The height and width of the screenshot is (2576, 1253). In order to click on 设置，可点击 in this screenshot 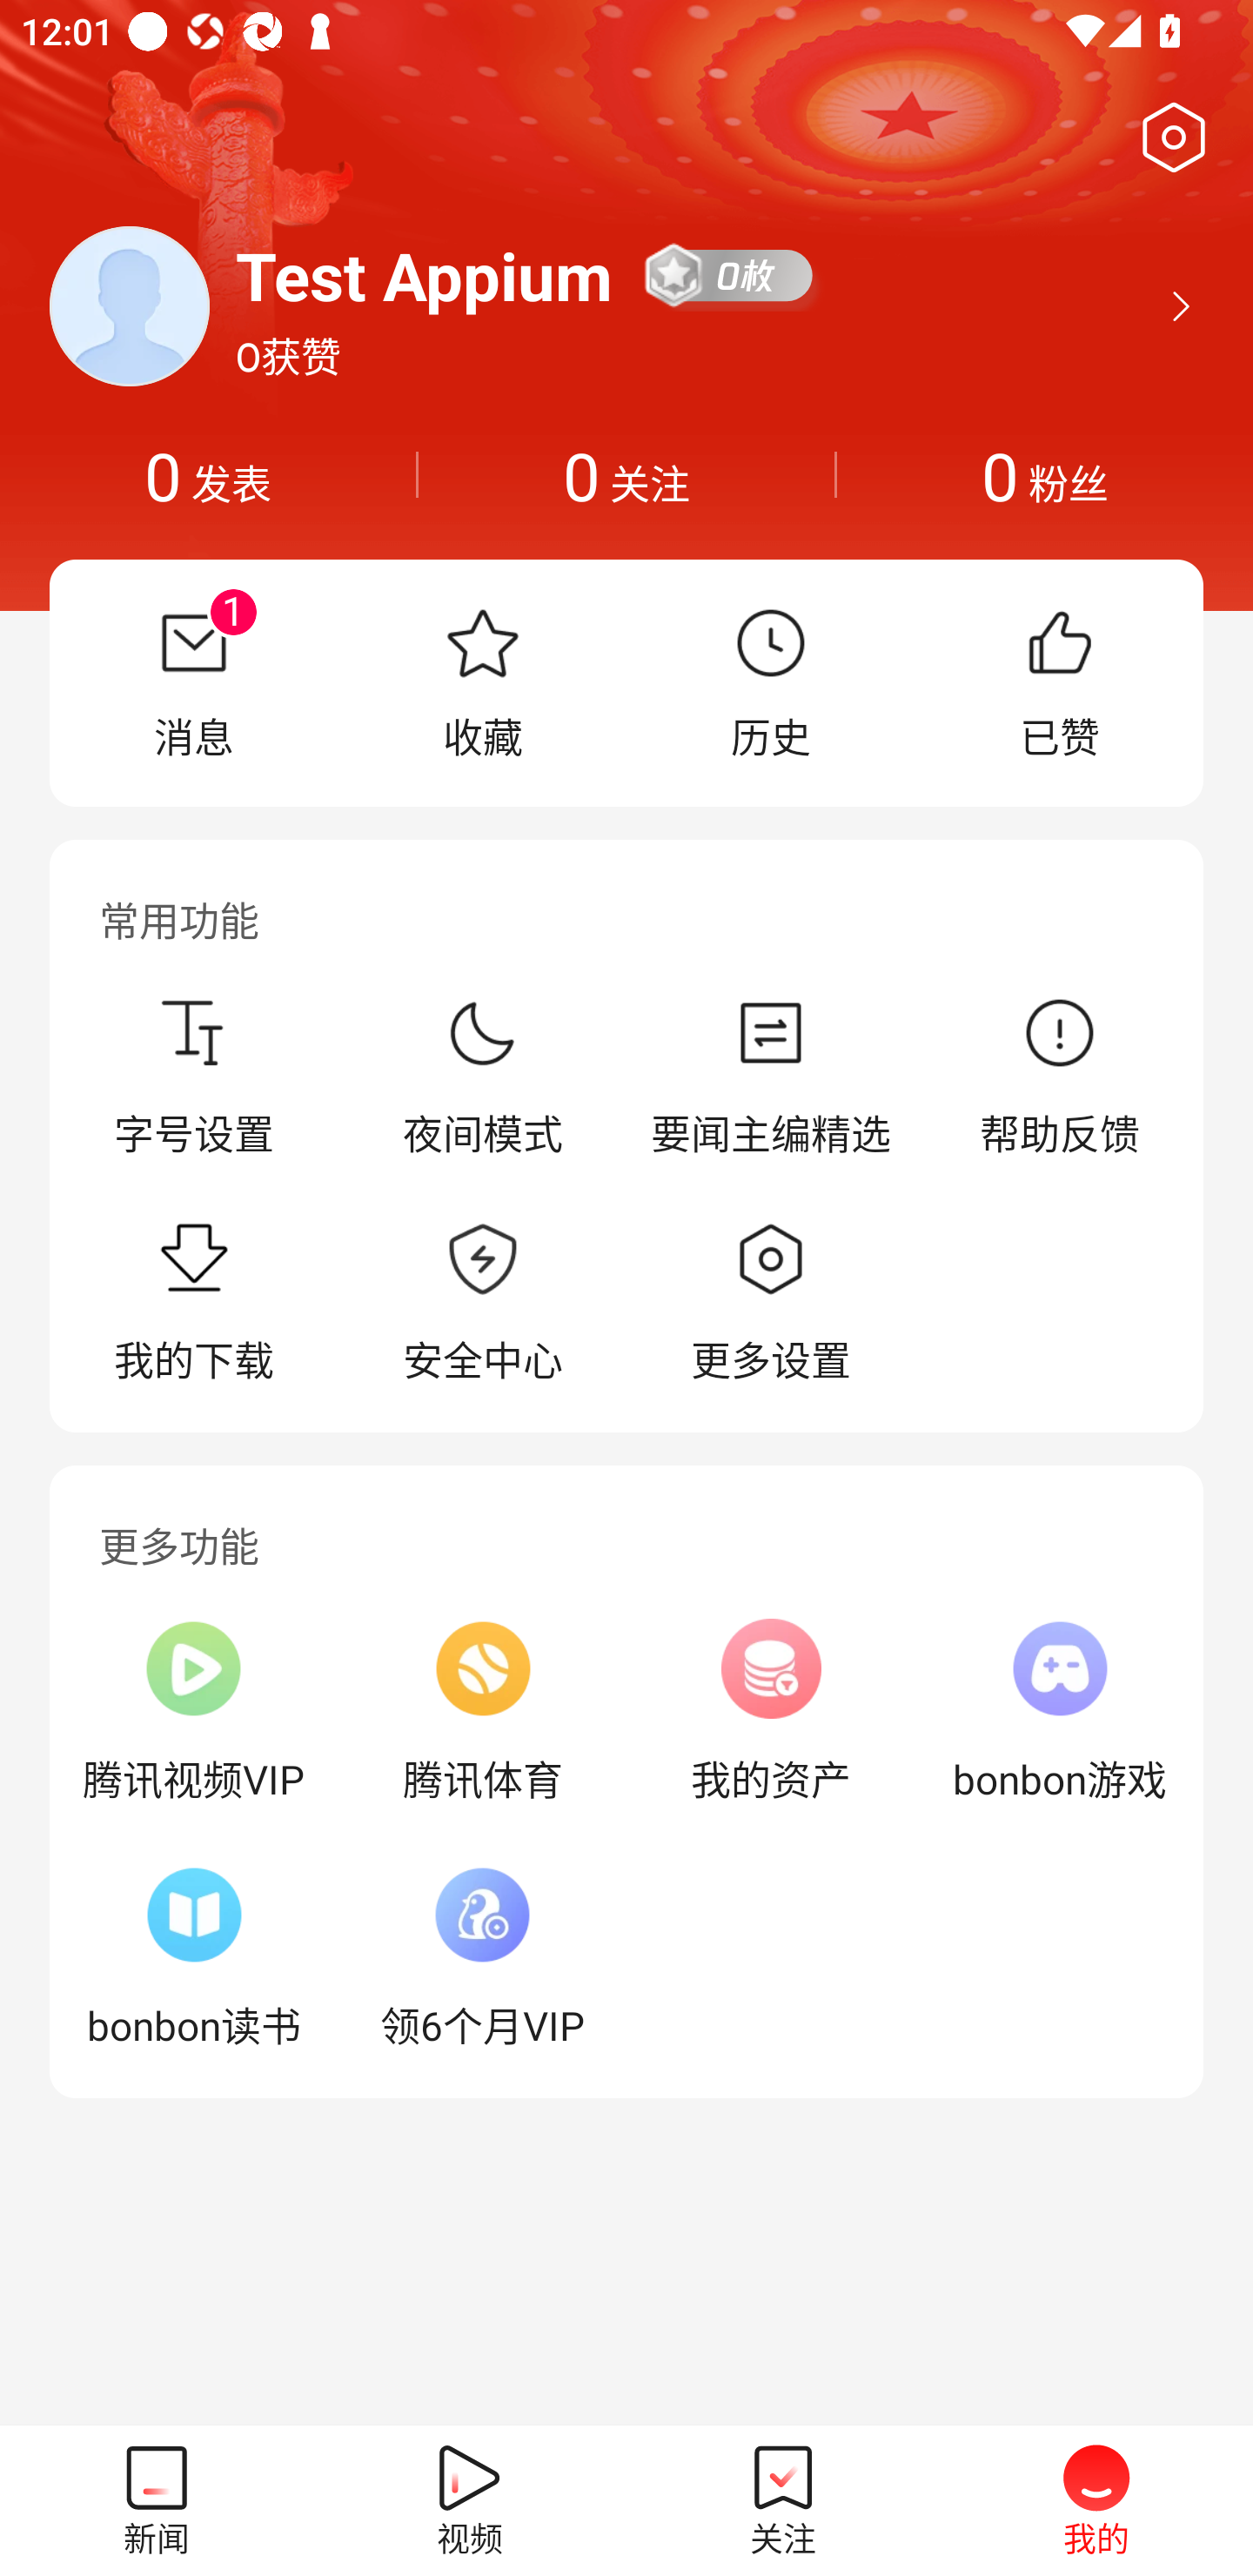, I will do `click(1168, 138)`.